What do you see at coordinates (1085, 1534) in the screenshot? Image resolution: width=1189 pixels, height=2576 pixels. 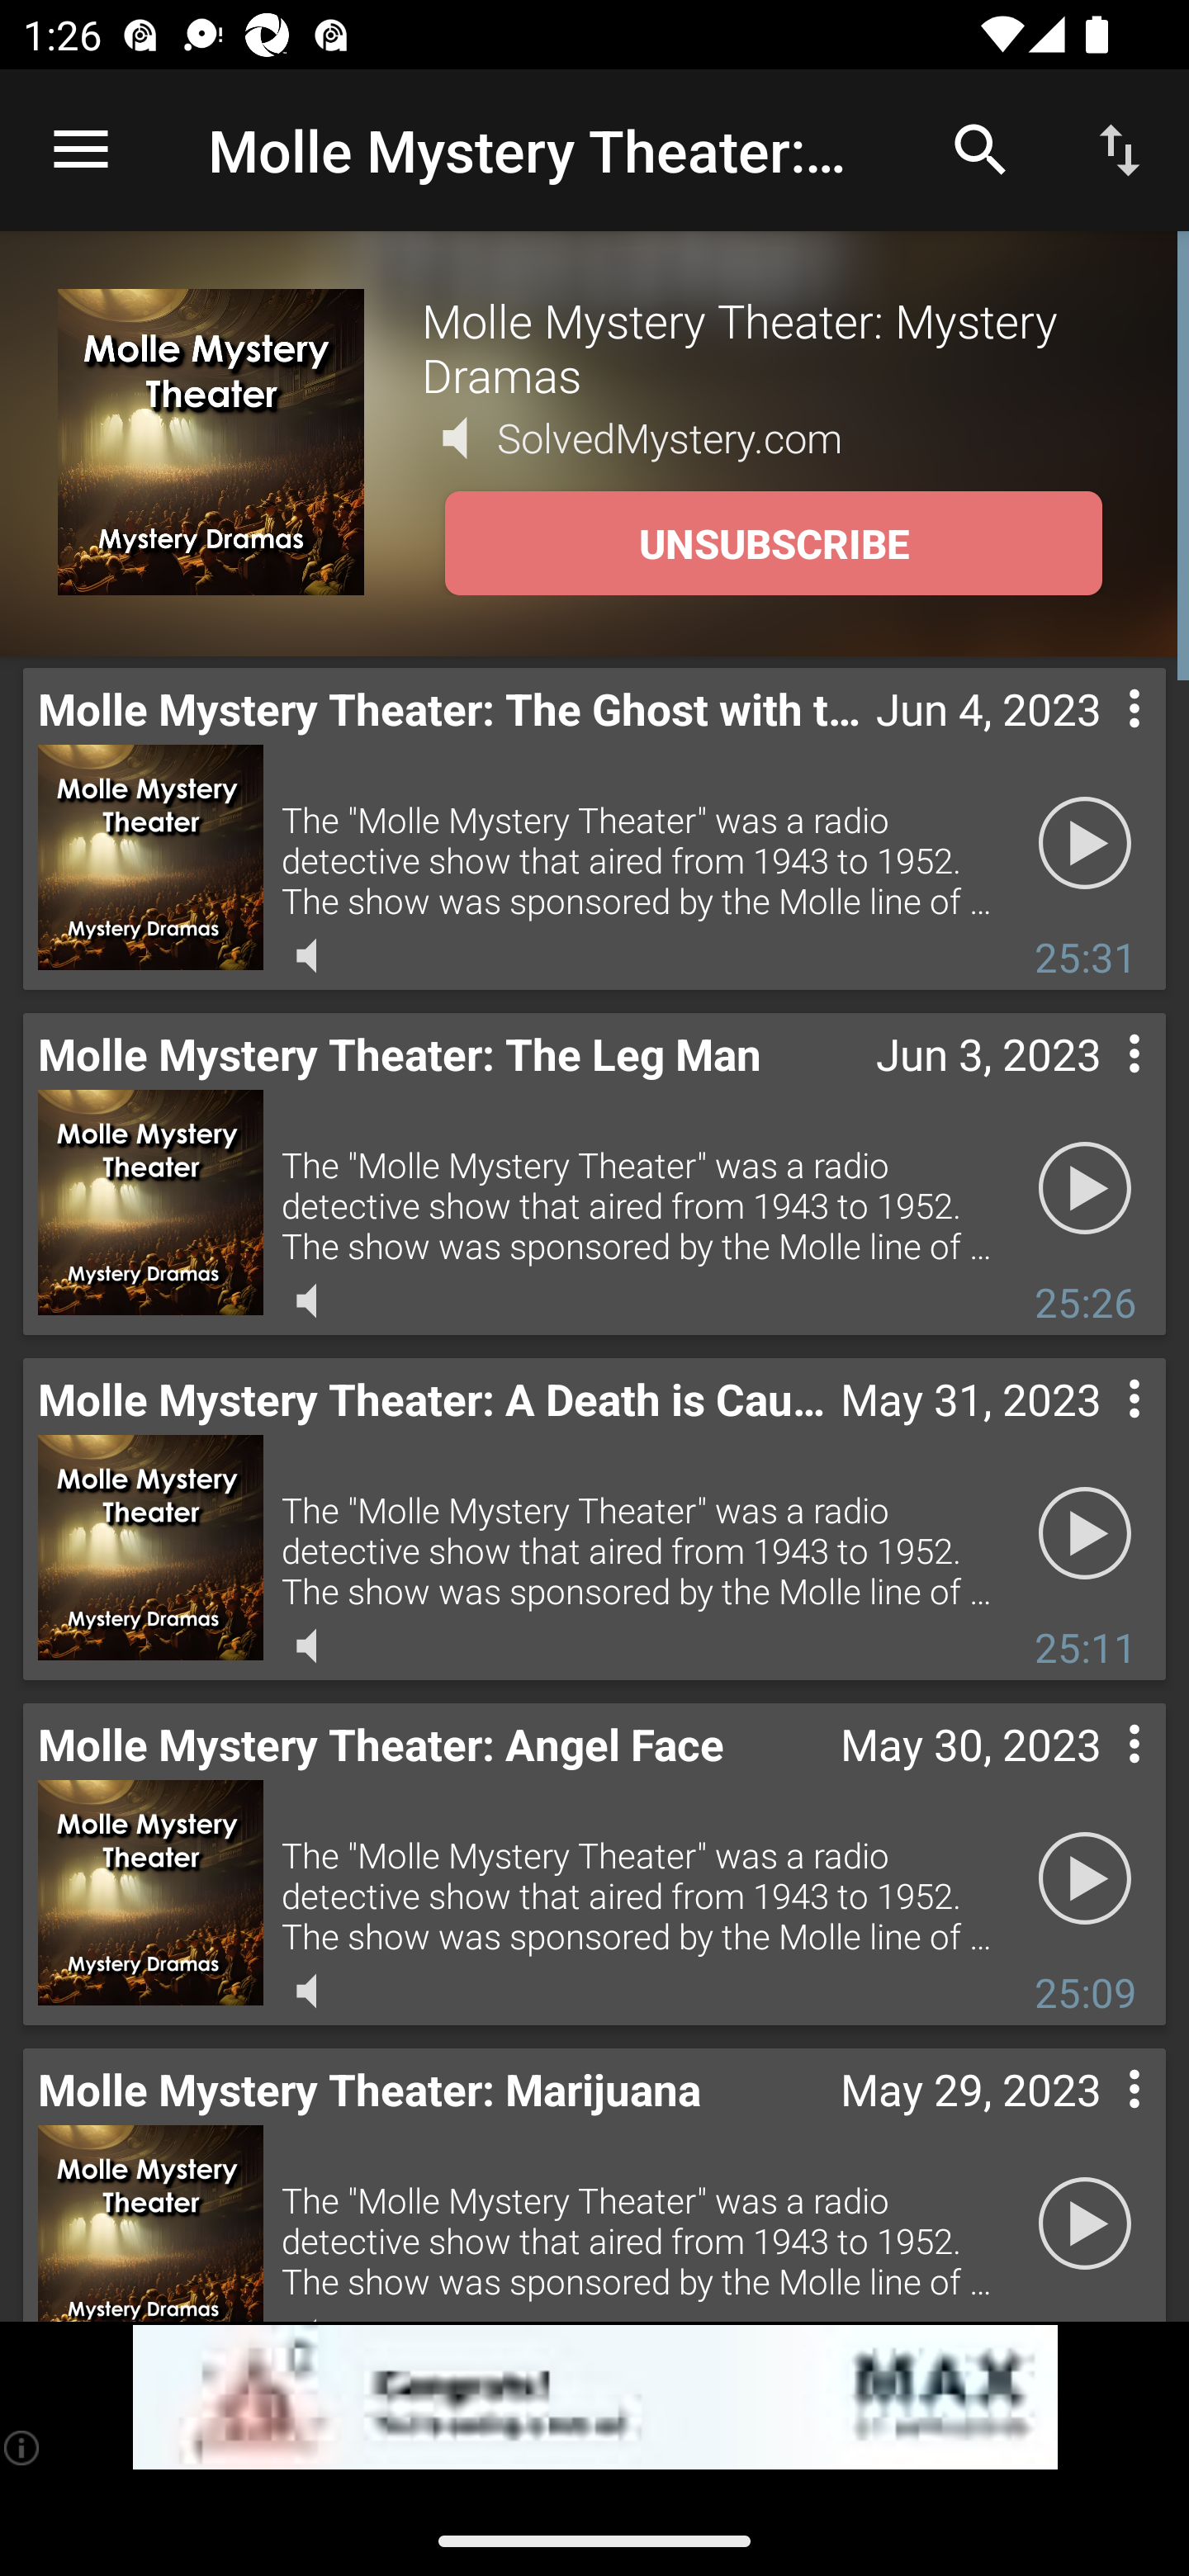 I see `Play` at bounding box center [1085, 1534].